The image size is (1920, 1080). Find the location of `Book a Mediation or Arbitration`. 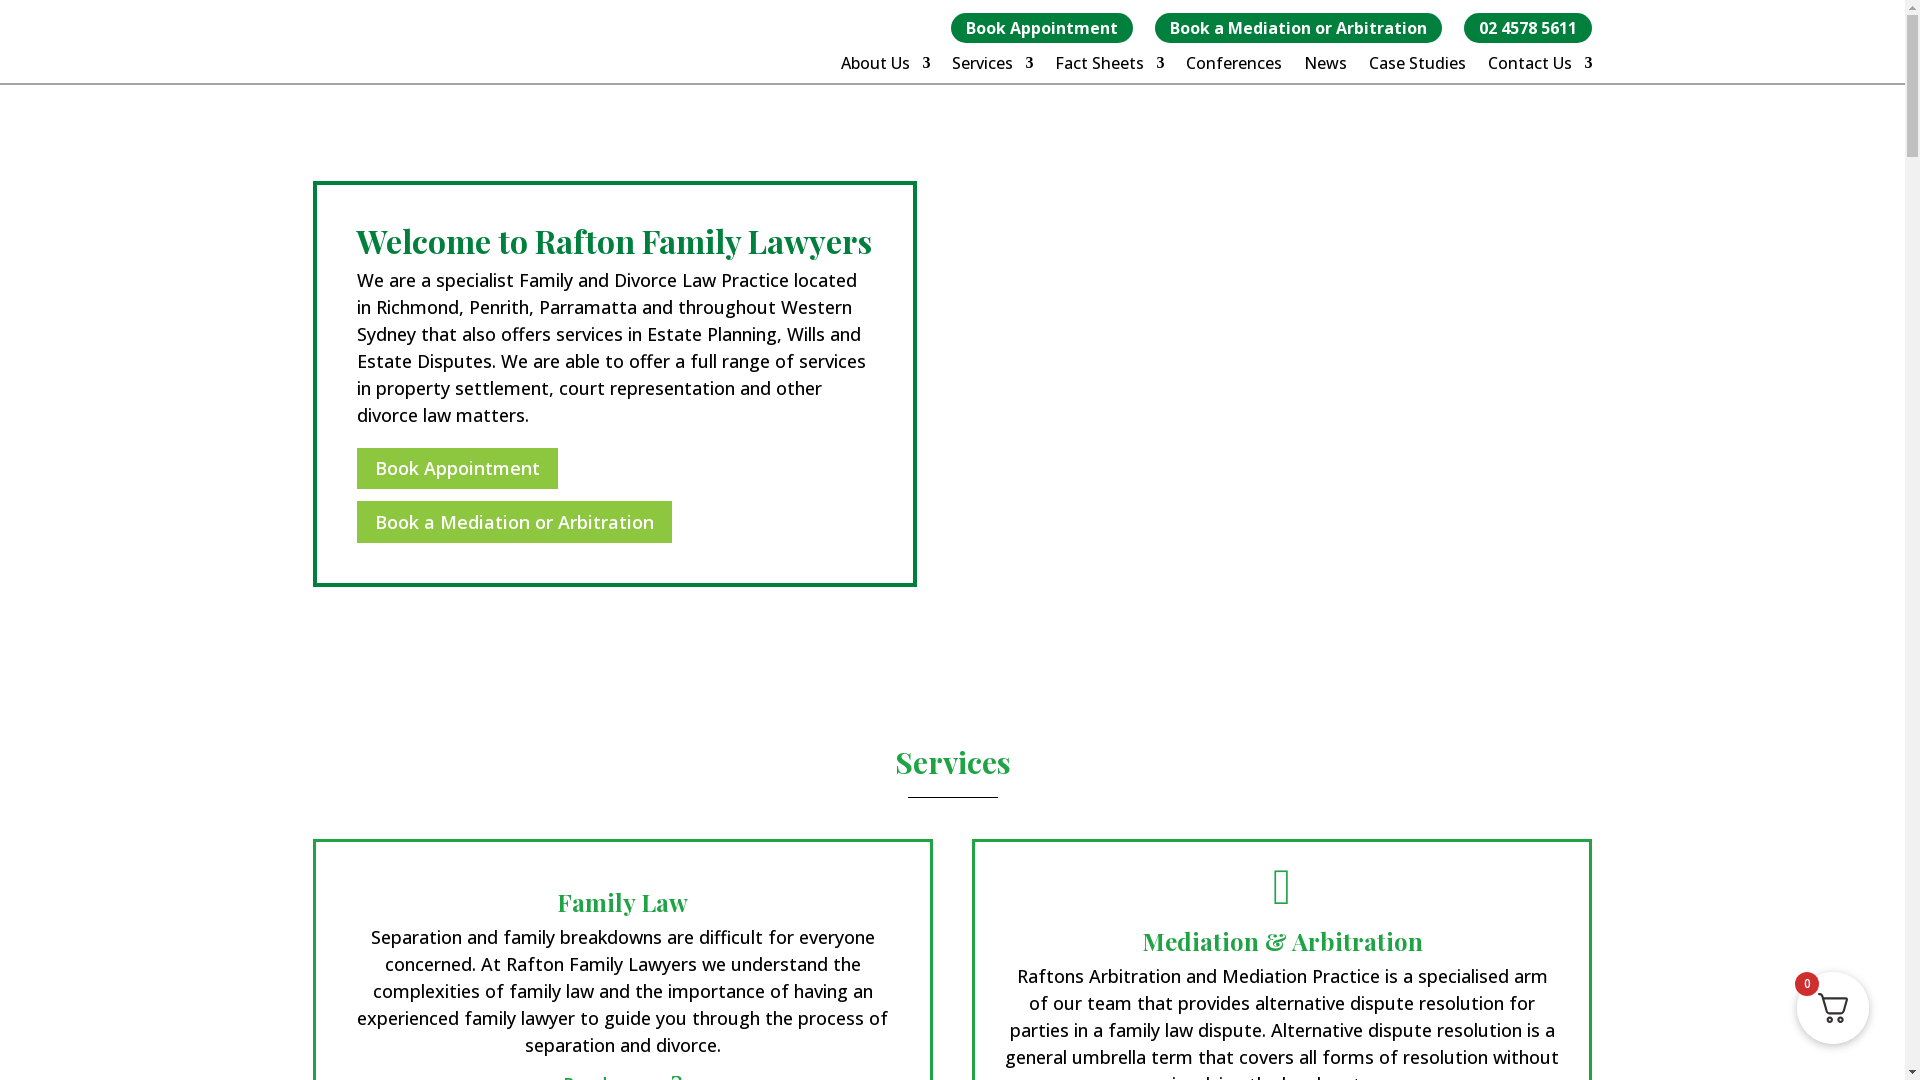

Book a Mediation or Arbitration is located at coordinates (514, 522).